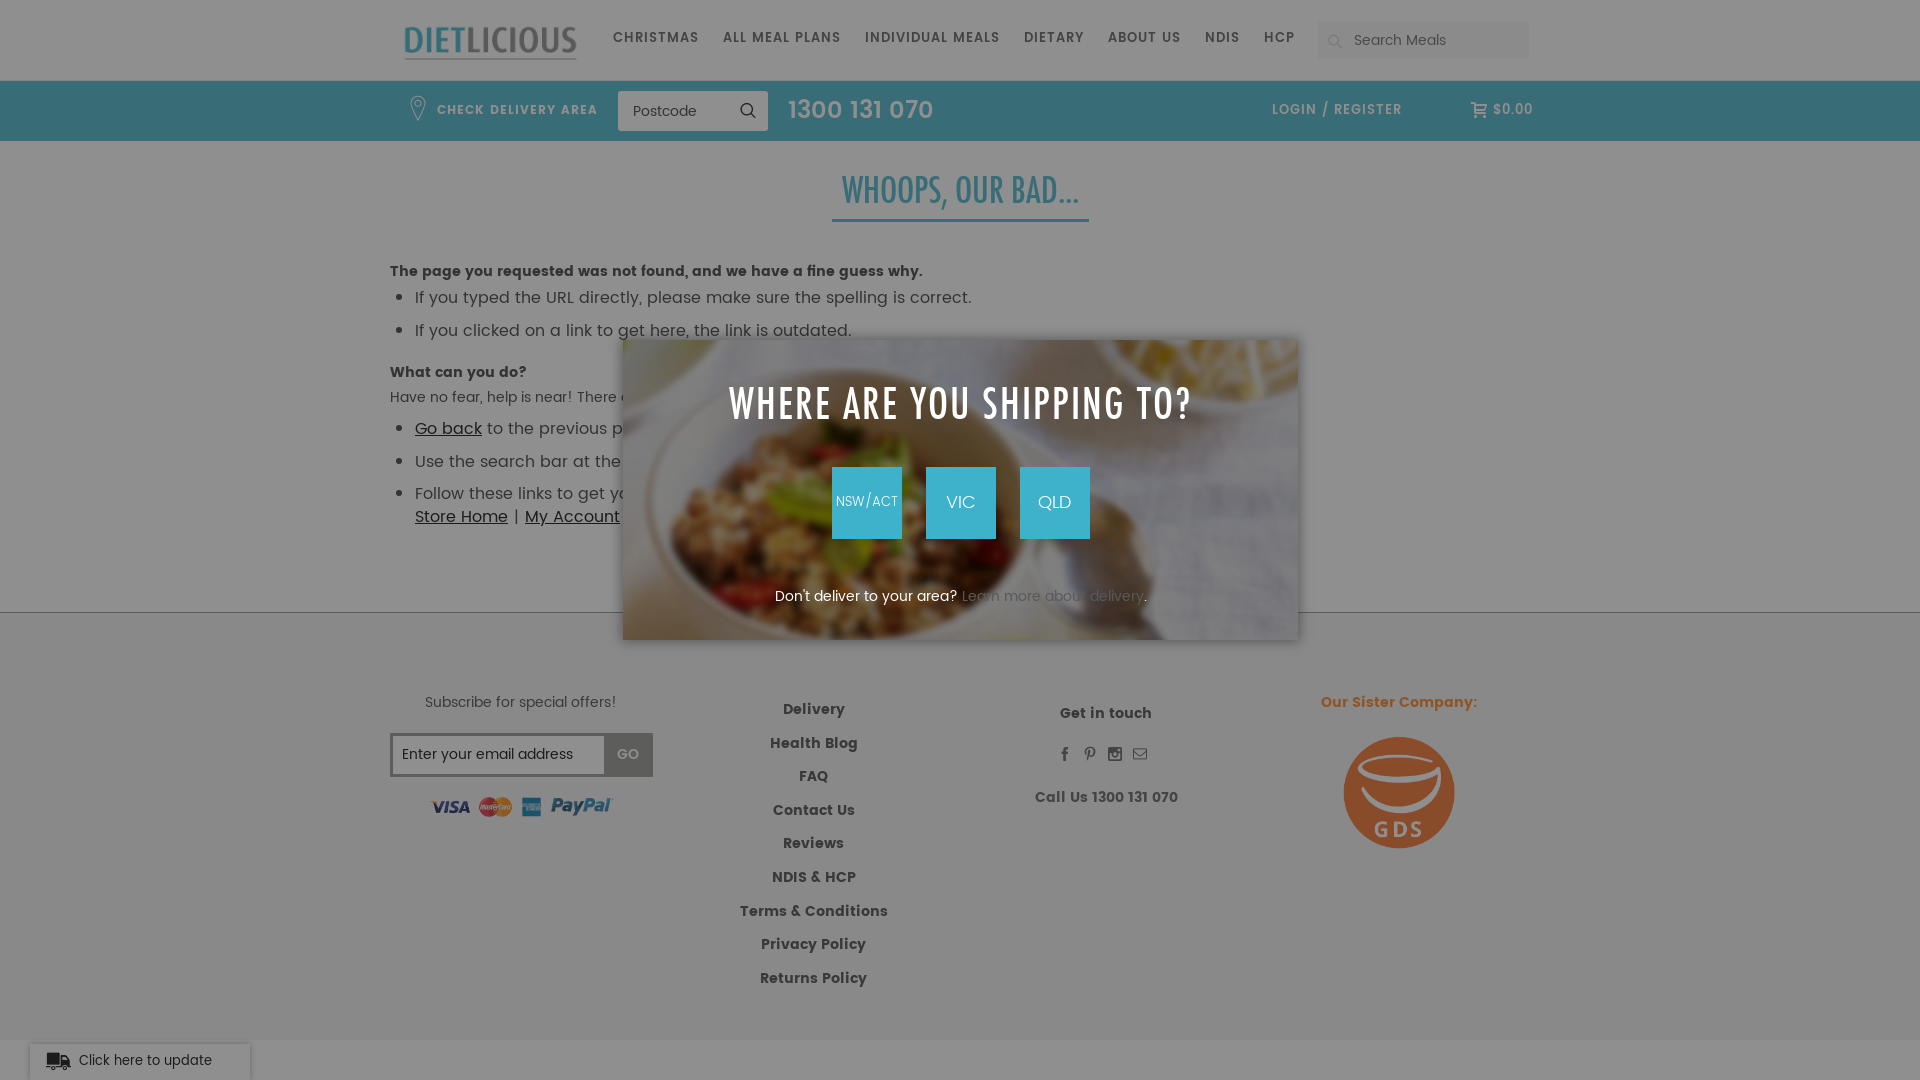 The height and width of the screenshot is (1080, 1920). What do you see at coordinates (1106, 798) in the screenshot?
I see `Call Us 1300 131 070` at bounding box center [1106, 798].